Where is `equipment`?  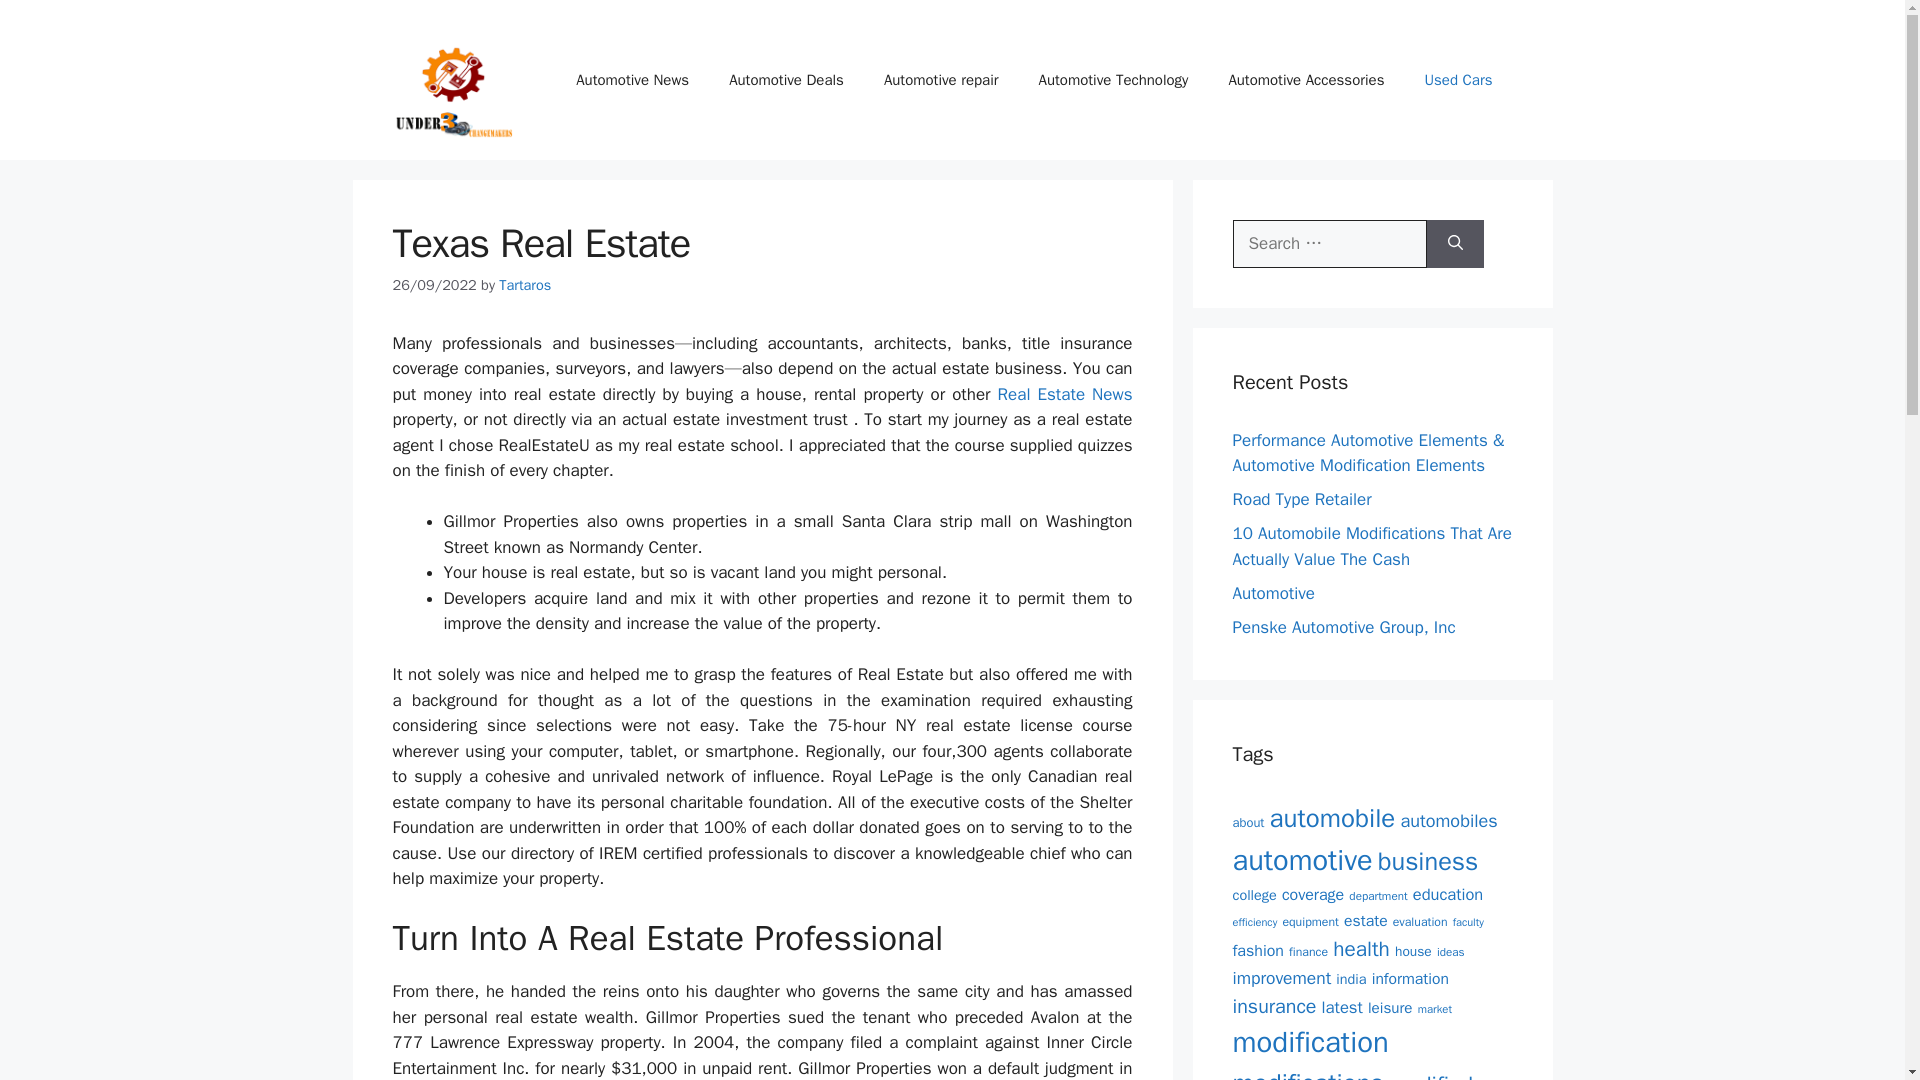
equipment is located at coordinates (1310, 921).